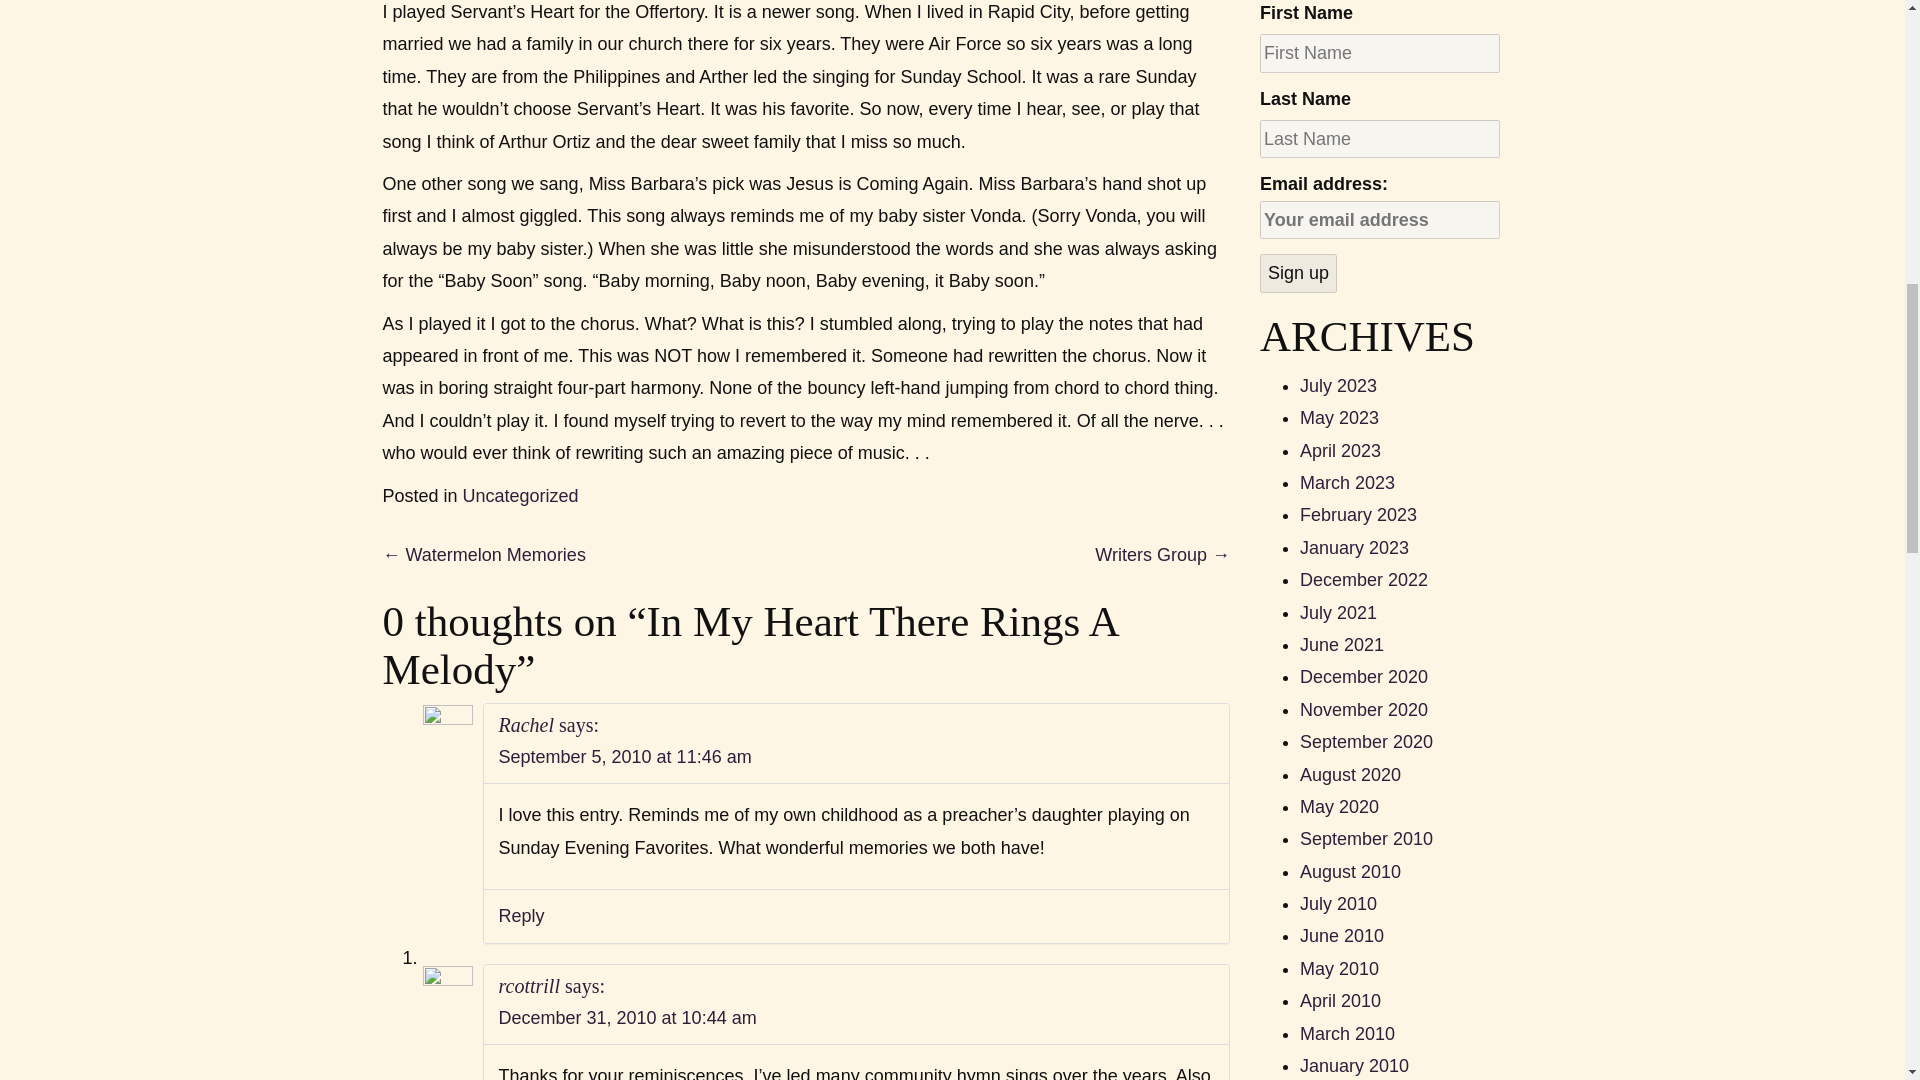  What do you see at coordinates (1342, 644) in the screenshot?
I see `June 2021` at bounding box center [1342, 644].